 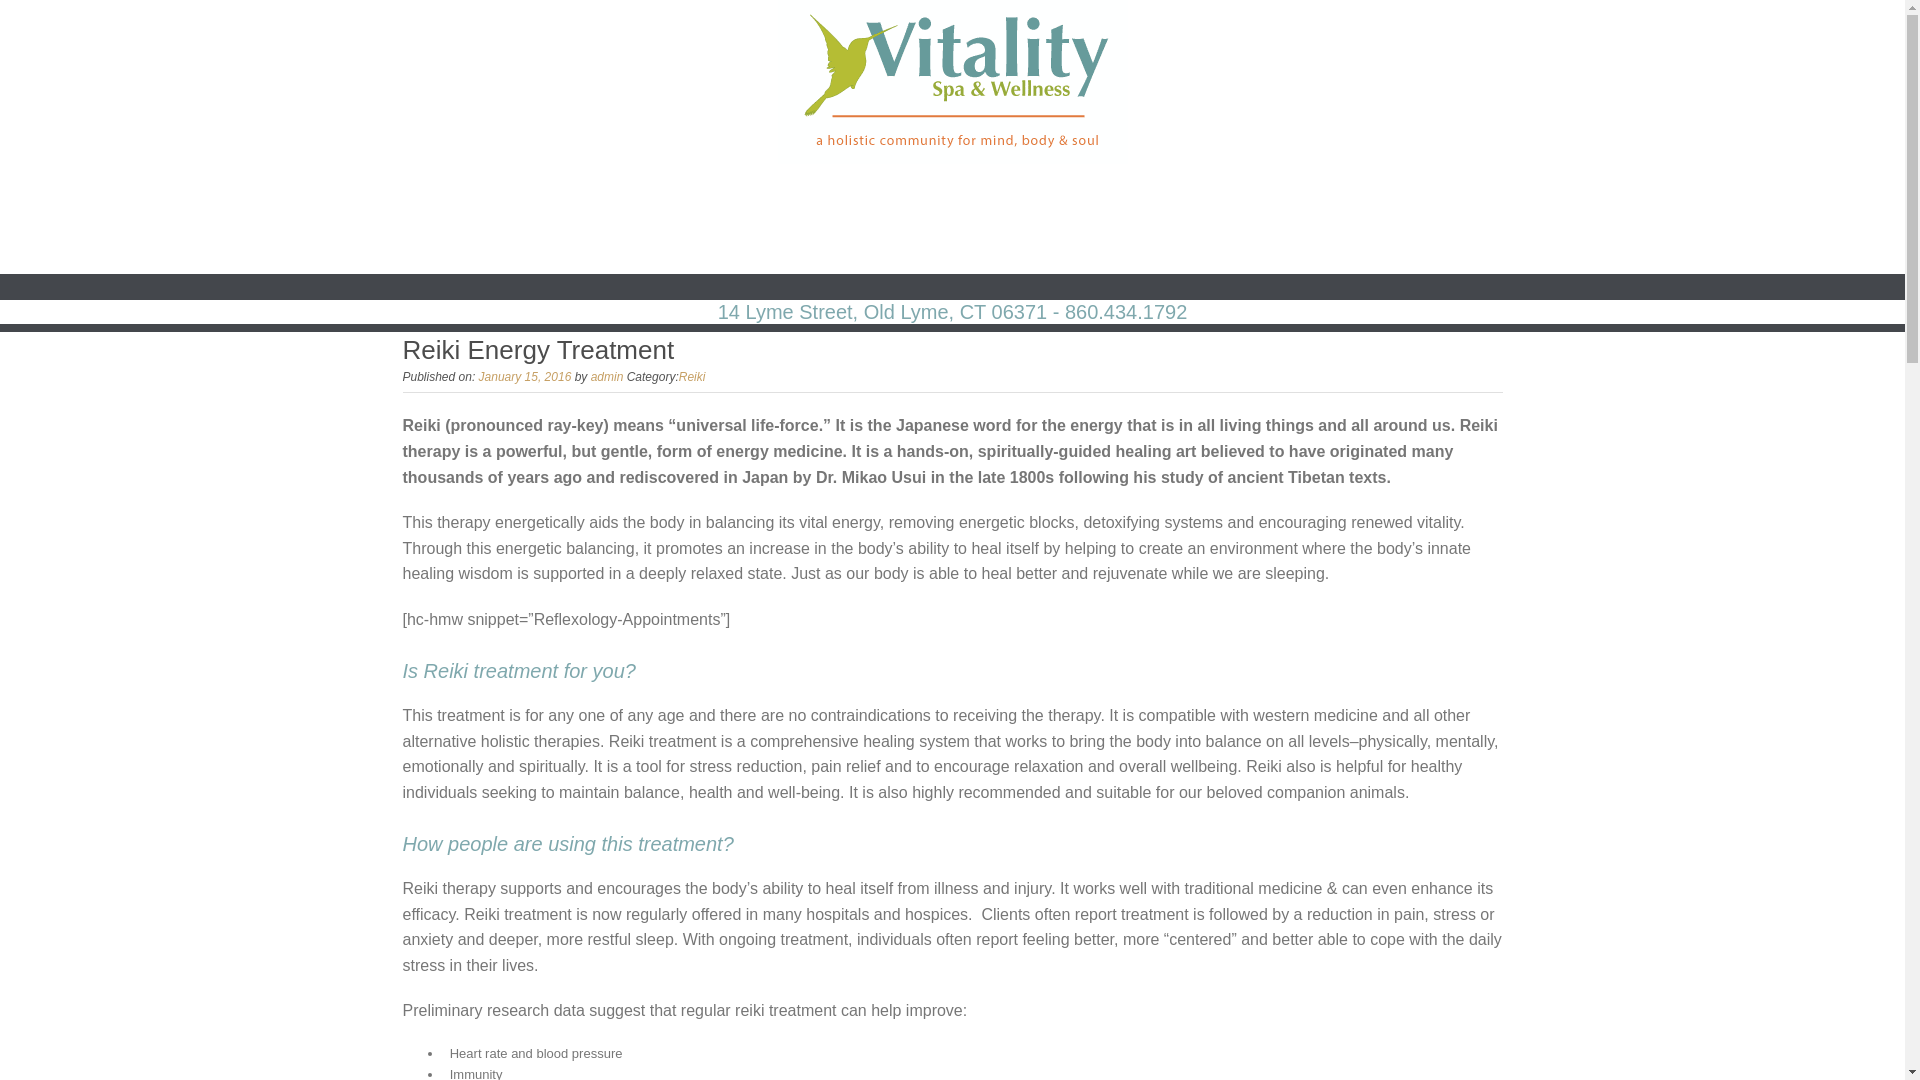 I want to click on January 15, 2016, so click(x=525, y=377).